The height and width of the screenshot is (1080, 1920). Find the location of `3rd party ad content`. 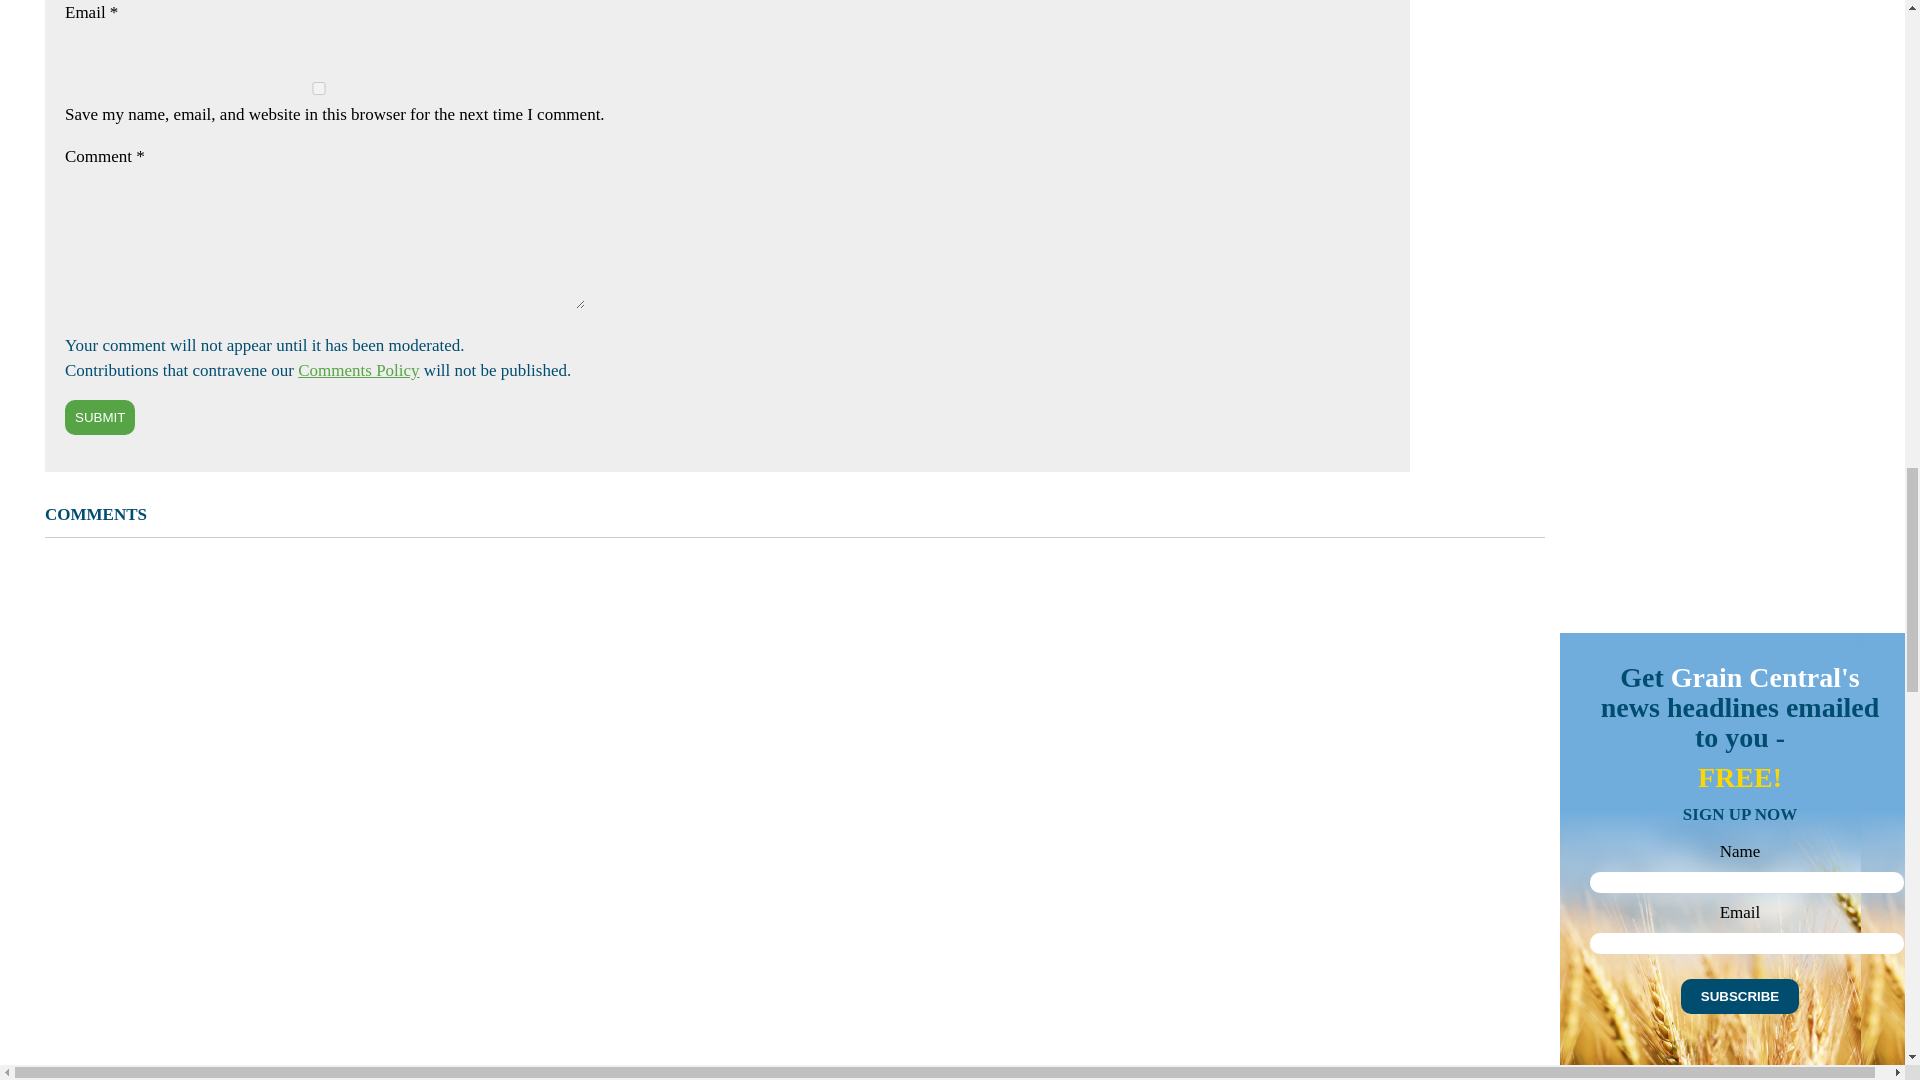

3rd party ad content is located at coordinates (1710, 42).